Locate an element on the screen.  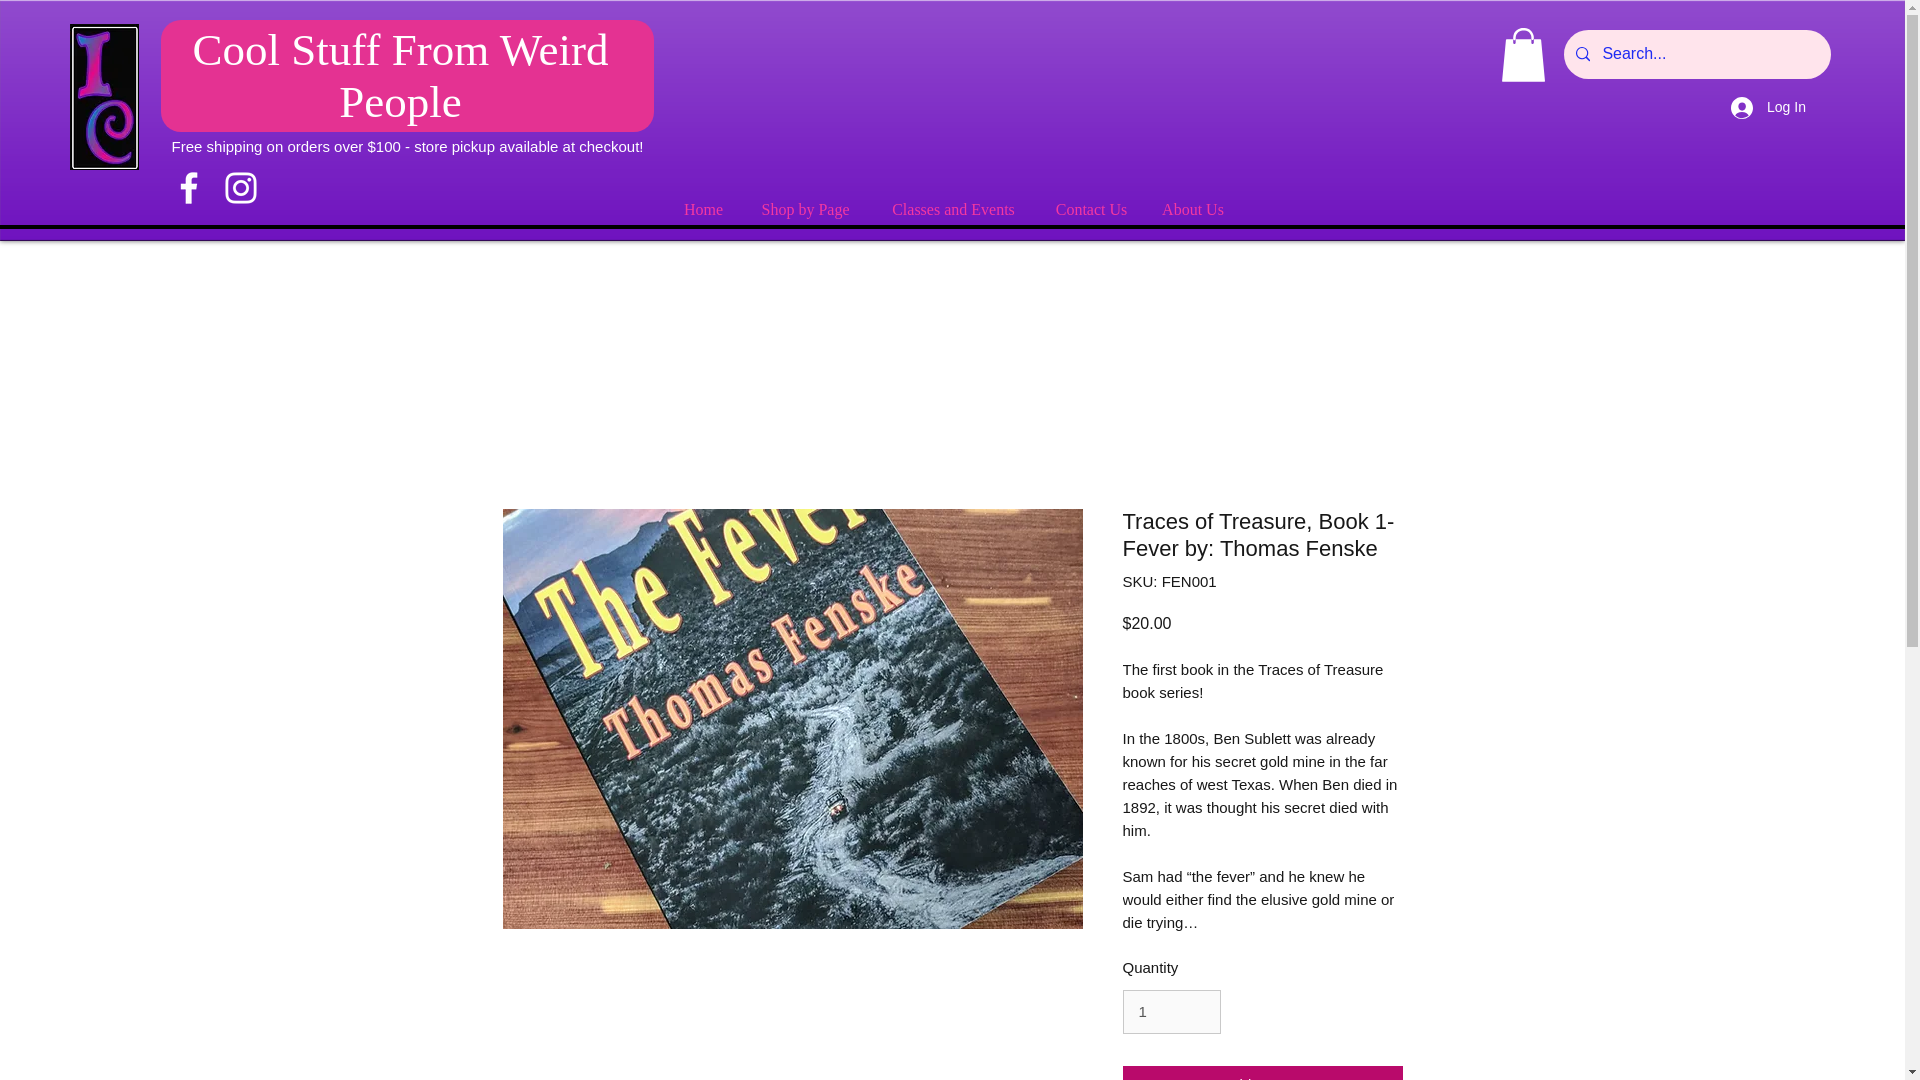
Classes and Events is located at coordinates (952, 210).